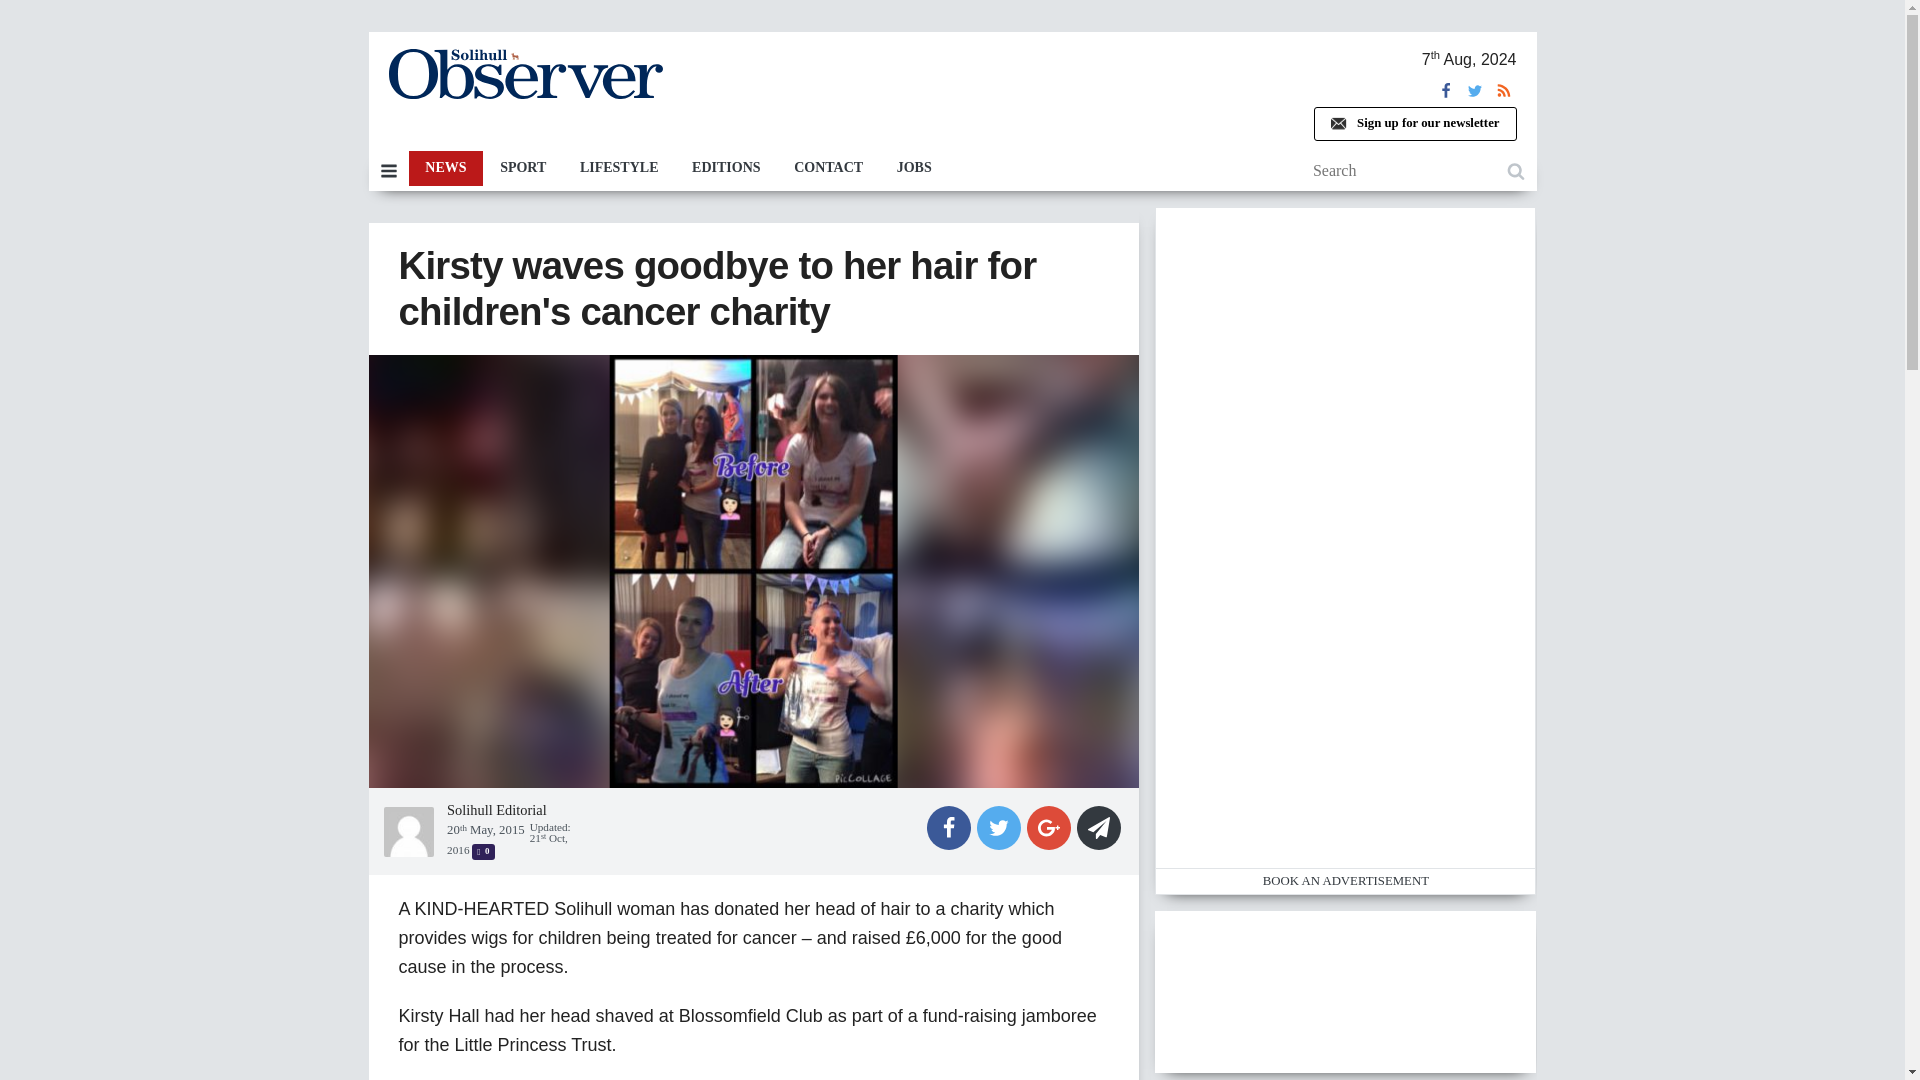 The image size is (1920, 1080). Describe the element at coordinates (445, 168) in the screenshot. I see `NEWS` at that location.